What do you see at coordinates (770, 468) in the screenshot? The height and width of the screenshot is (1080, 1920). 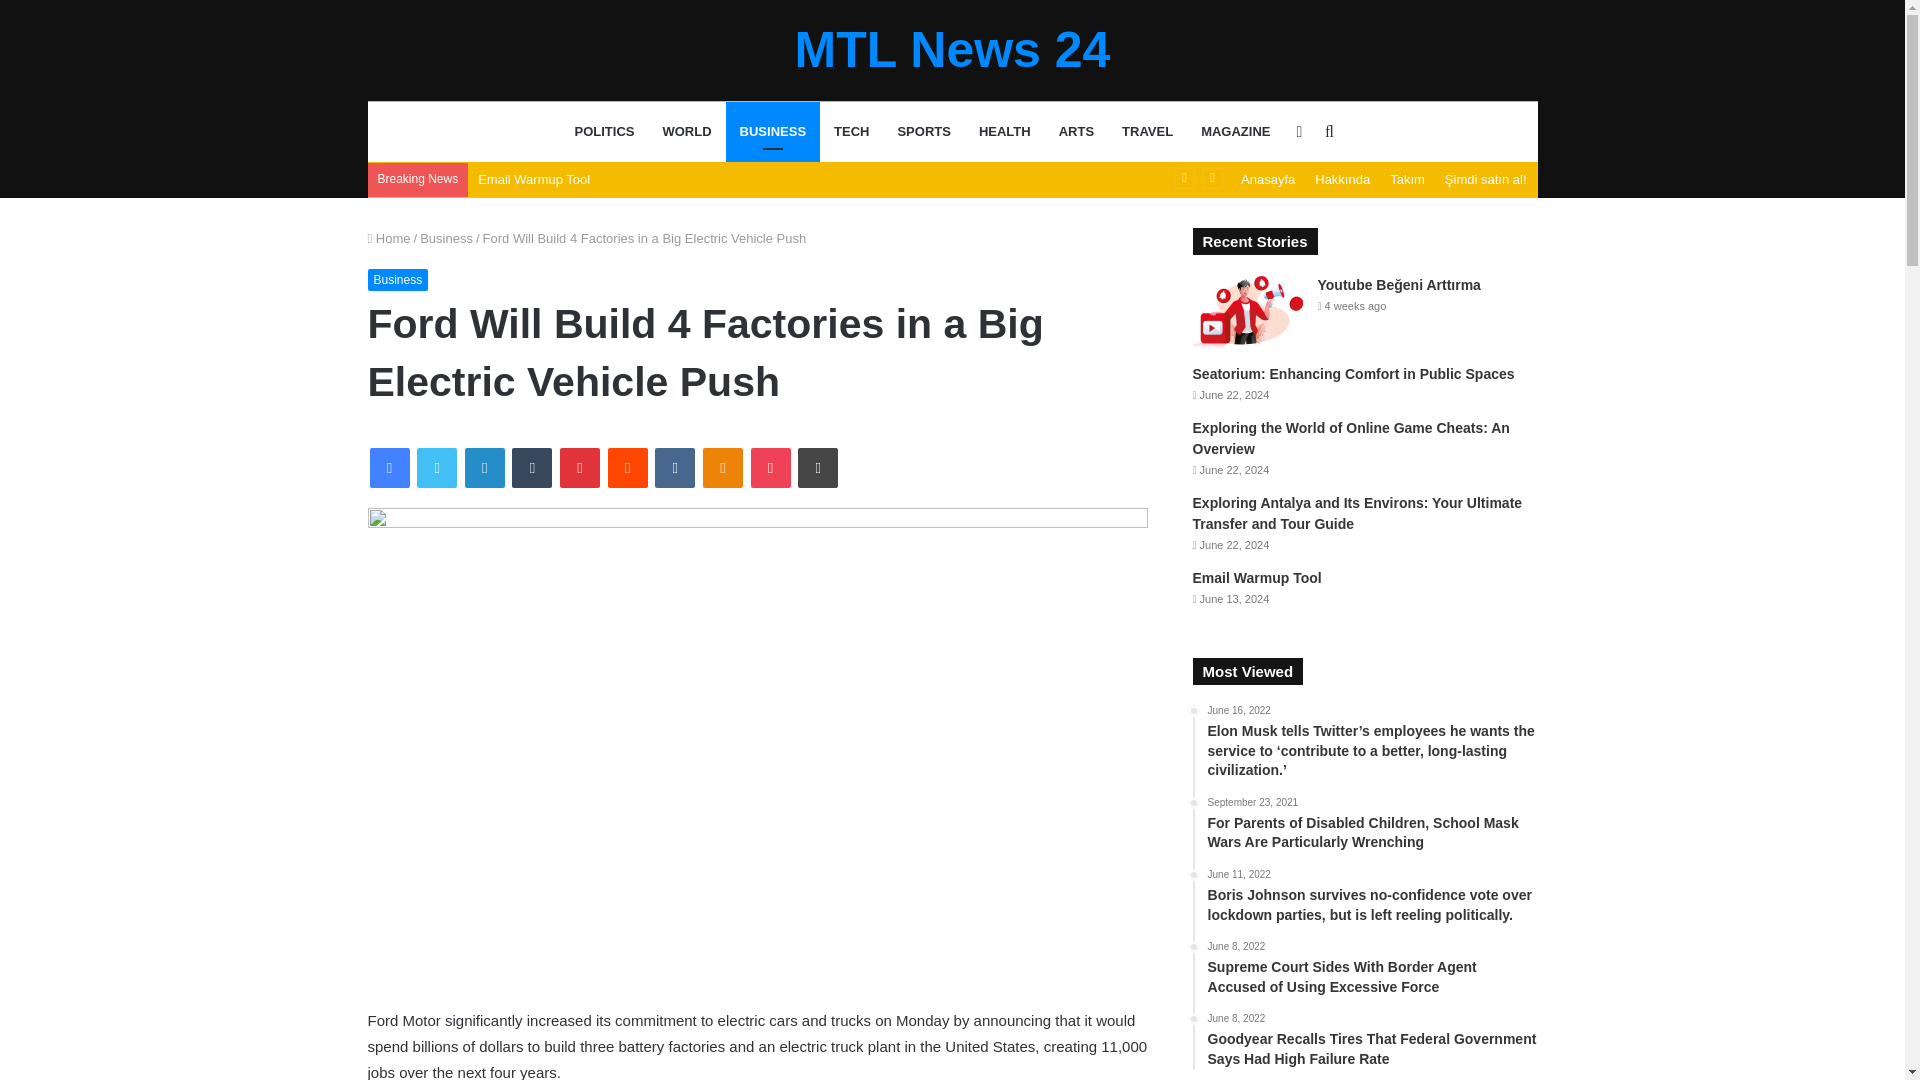 I see `Pocket` at bounding box center [770, 468].